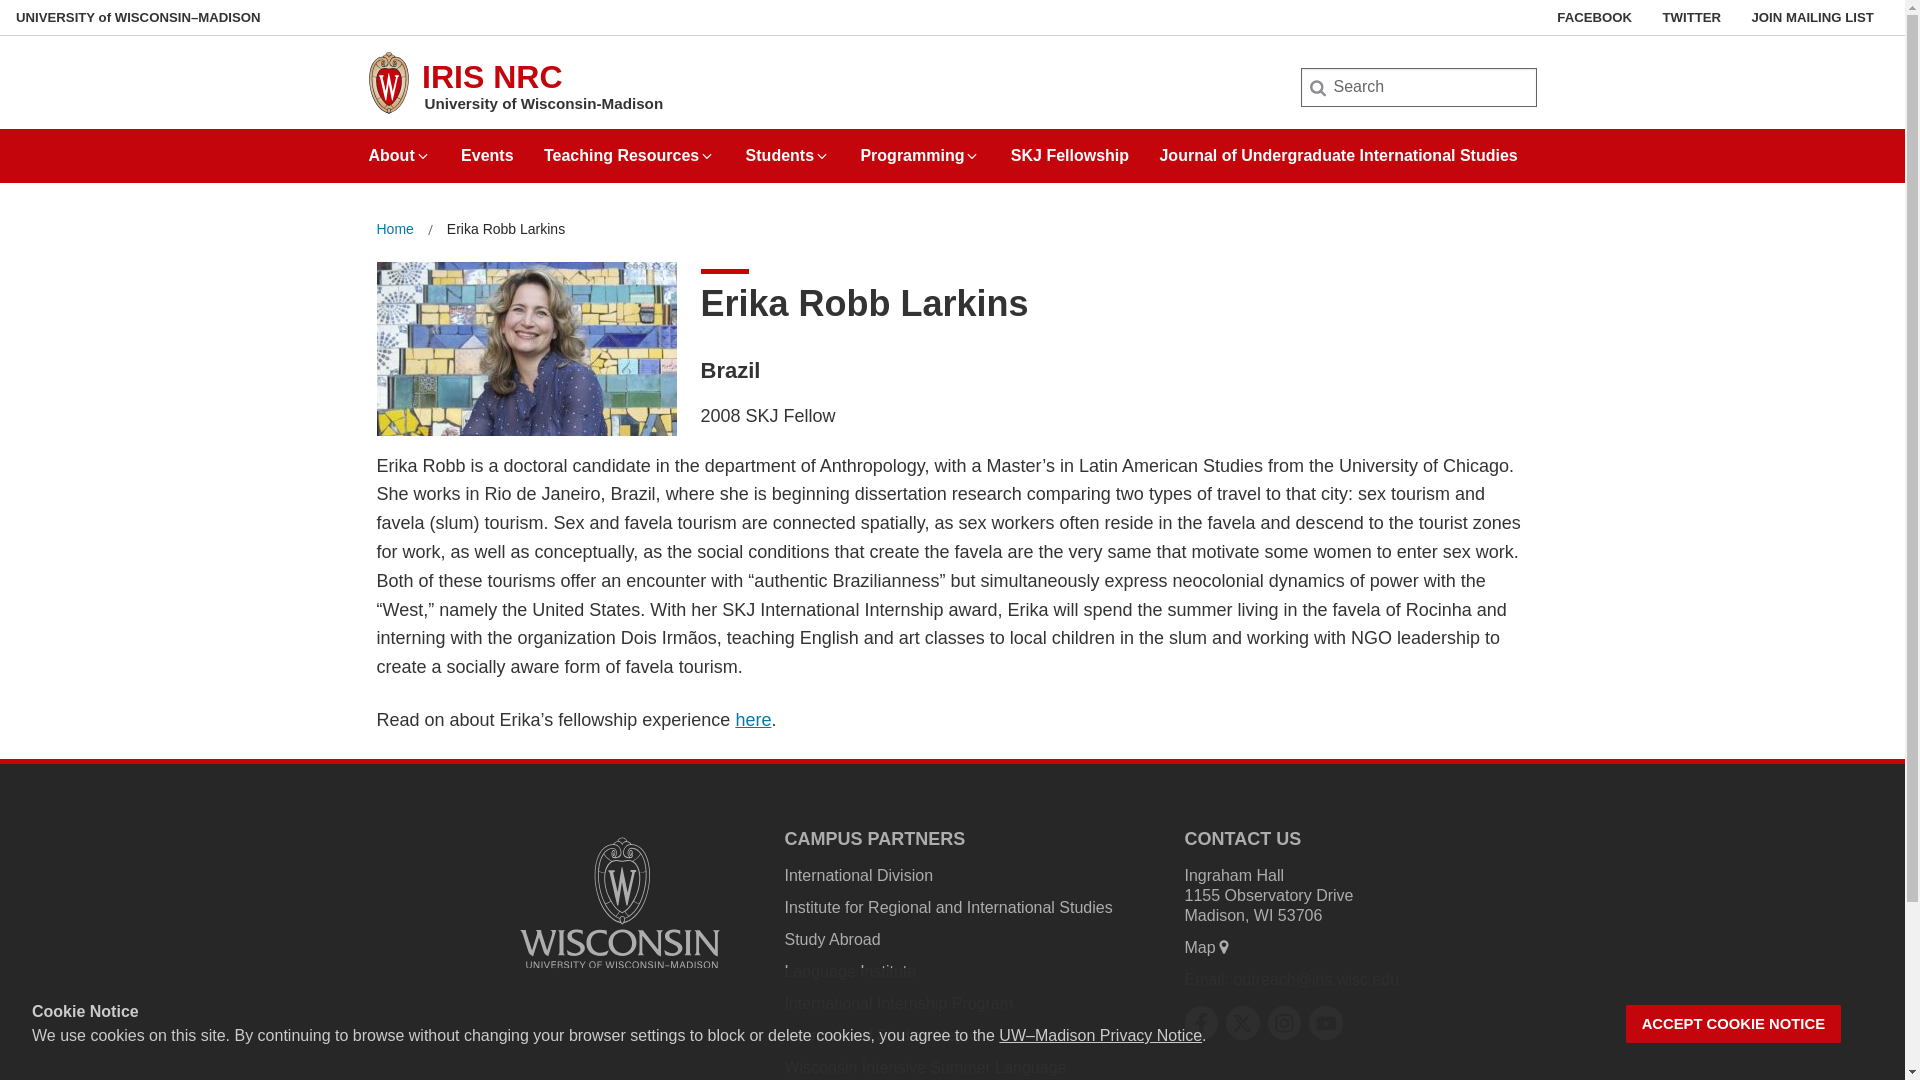 The image size is (1920, 1080). Describe the element at coordinates (492, 77) in the screenshot. I see `IRIS NRC` at that location.